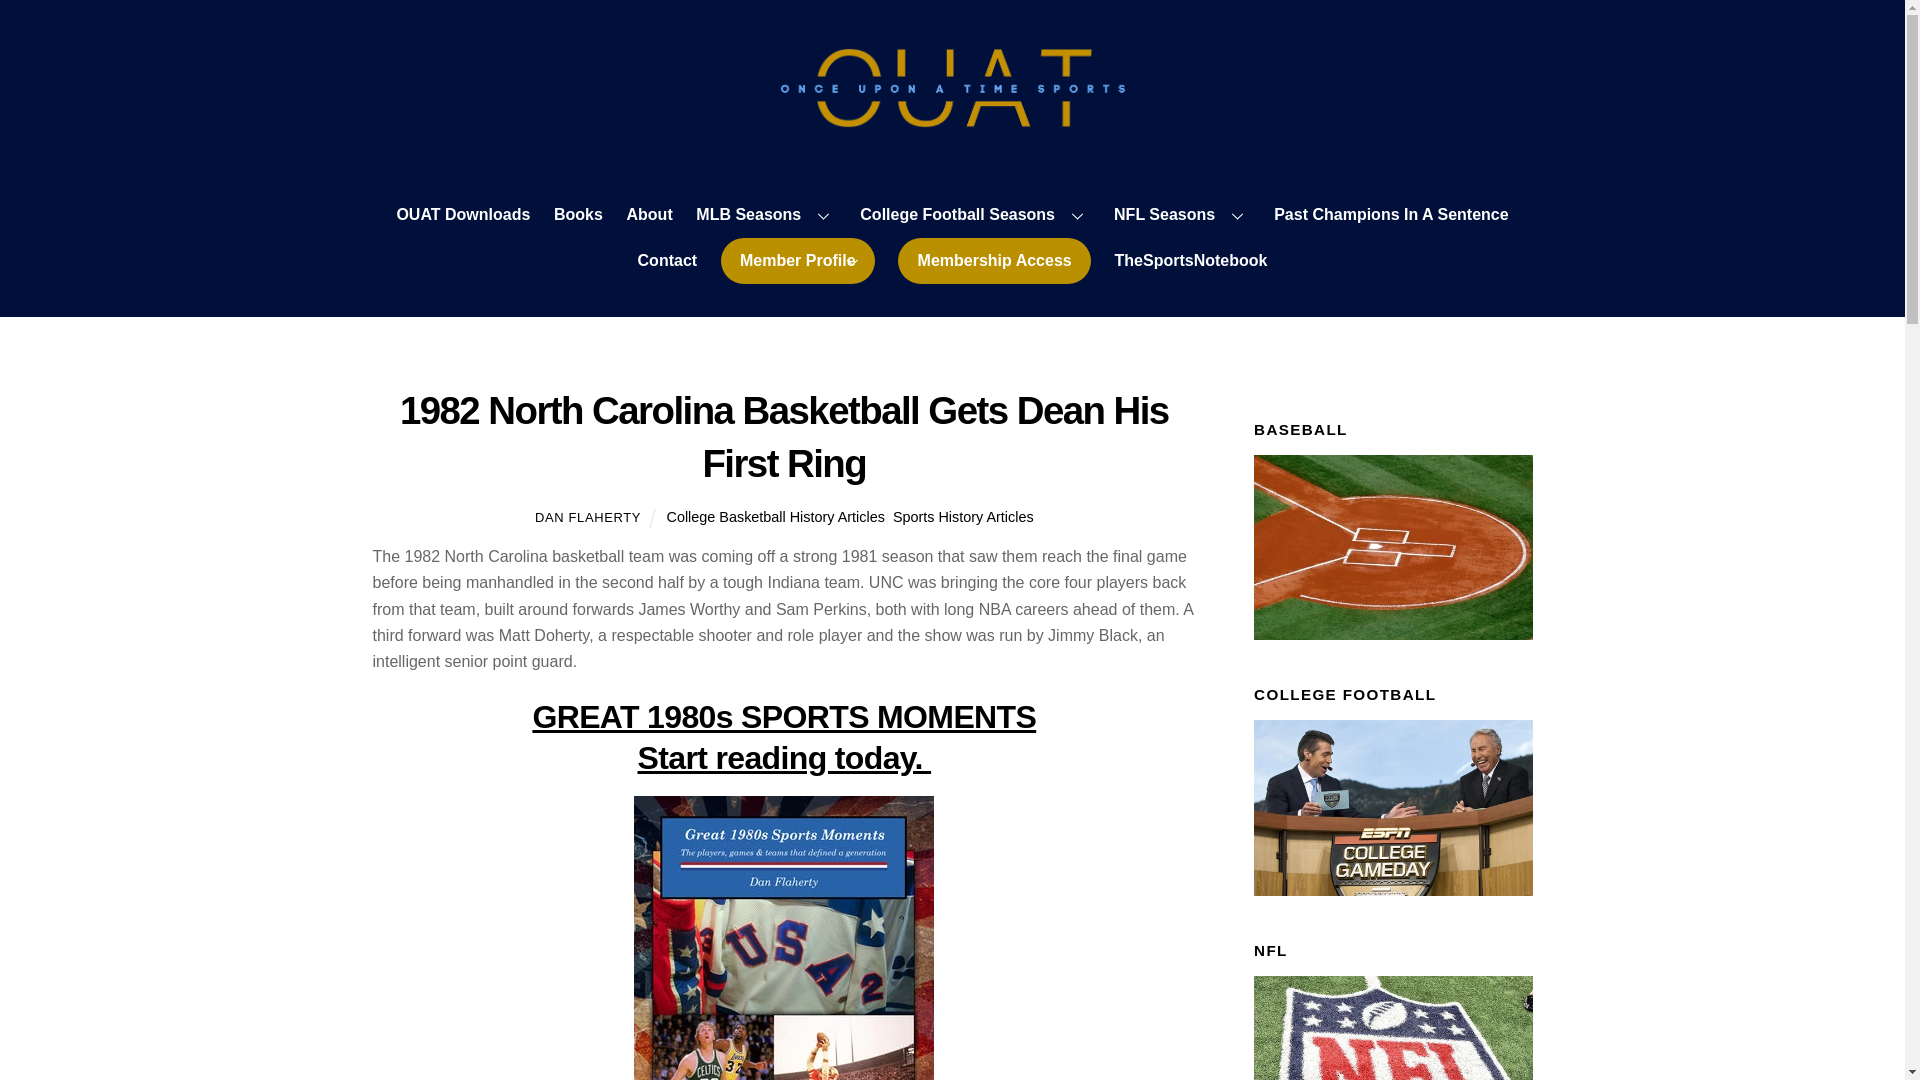  What do you see at coordinates (648, 216) in the screenshot?
I see `About` at bounding box center [648, 216].